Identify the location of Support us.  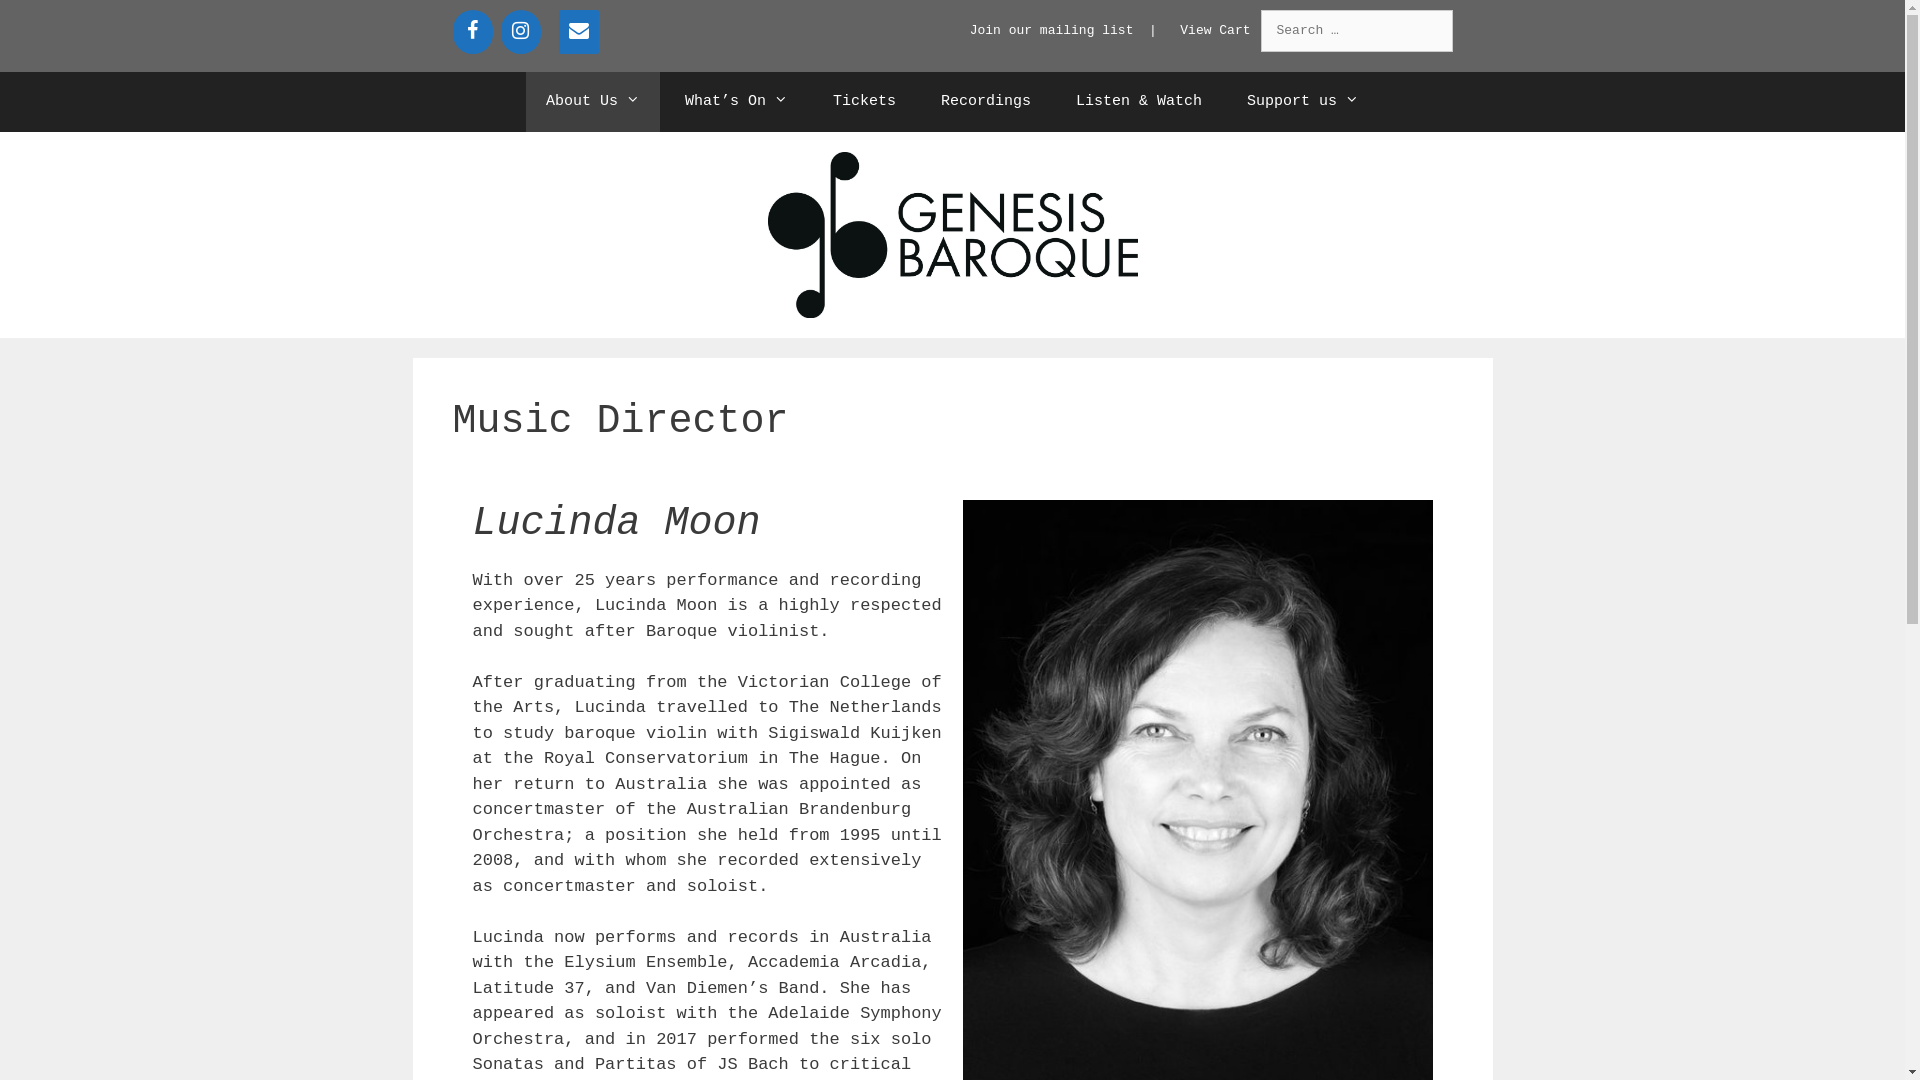
(1303, 102).